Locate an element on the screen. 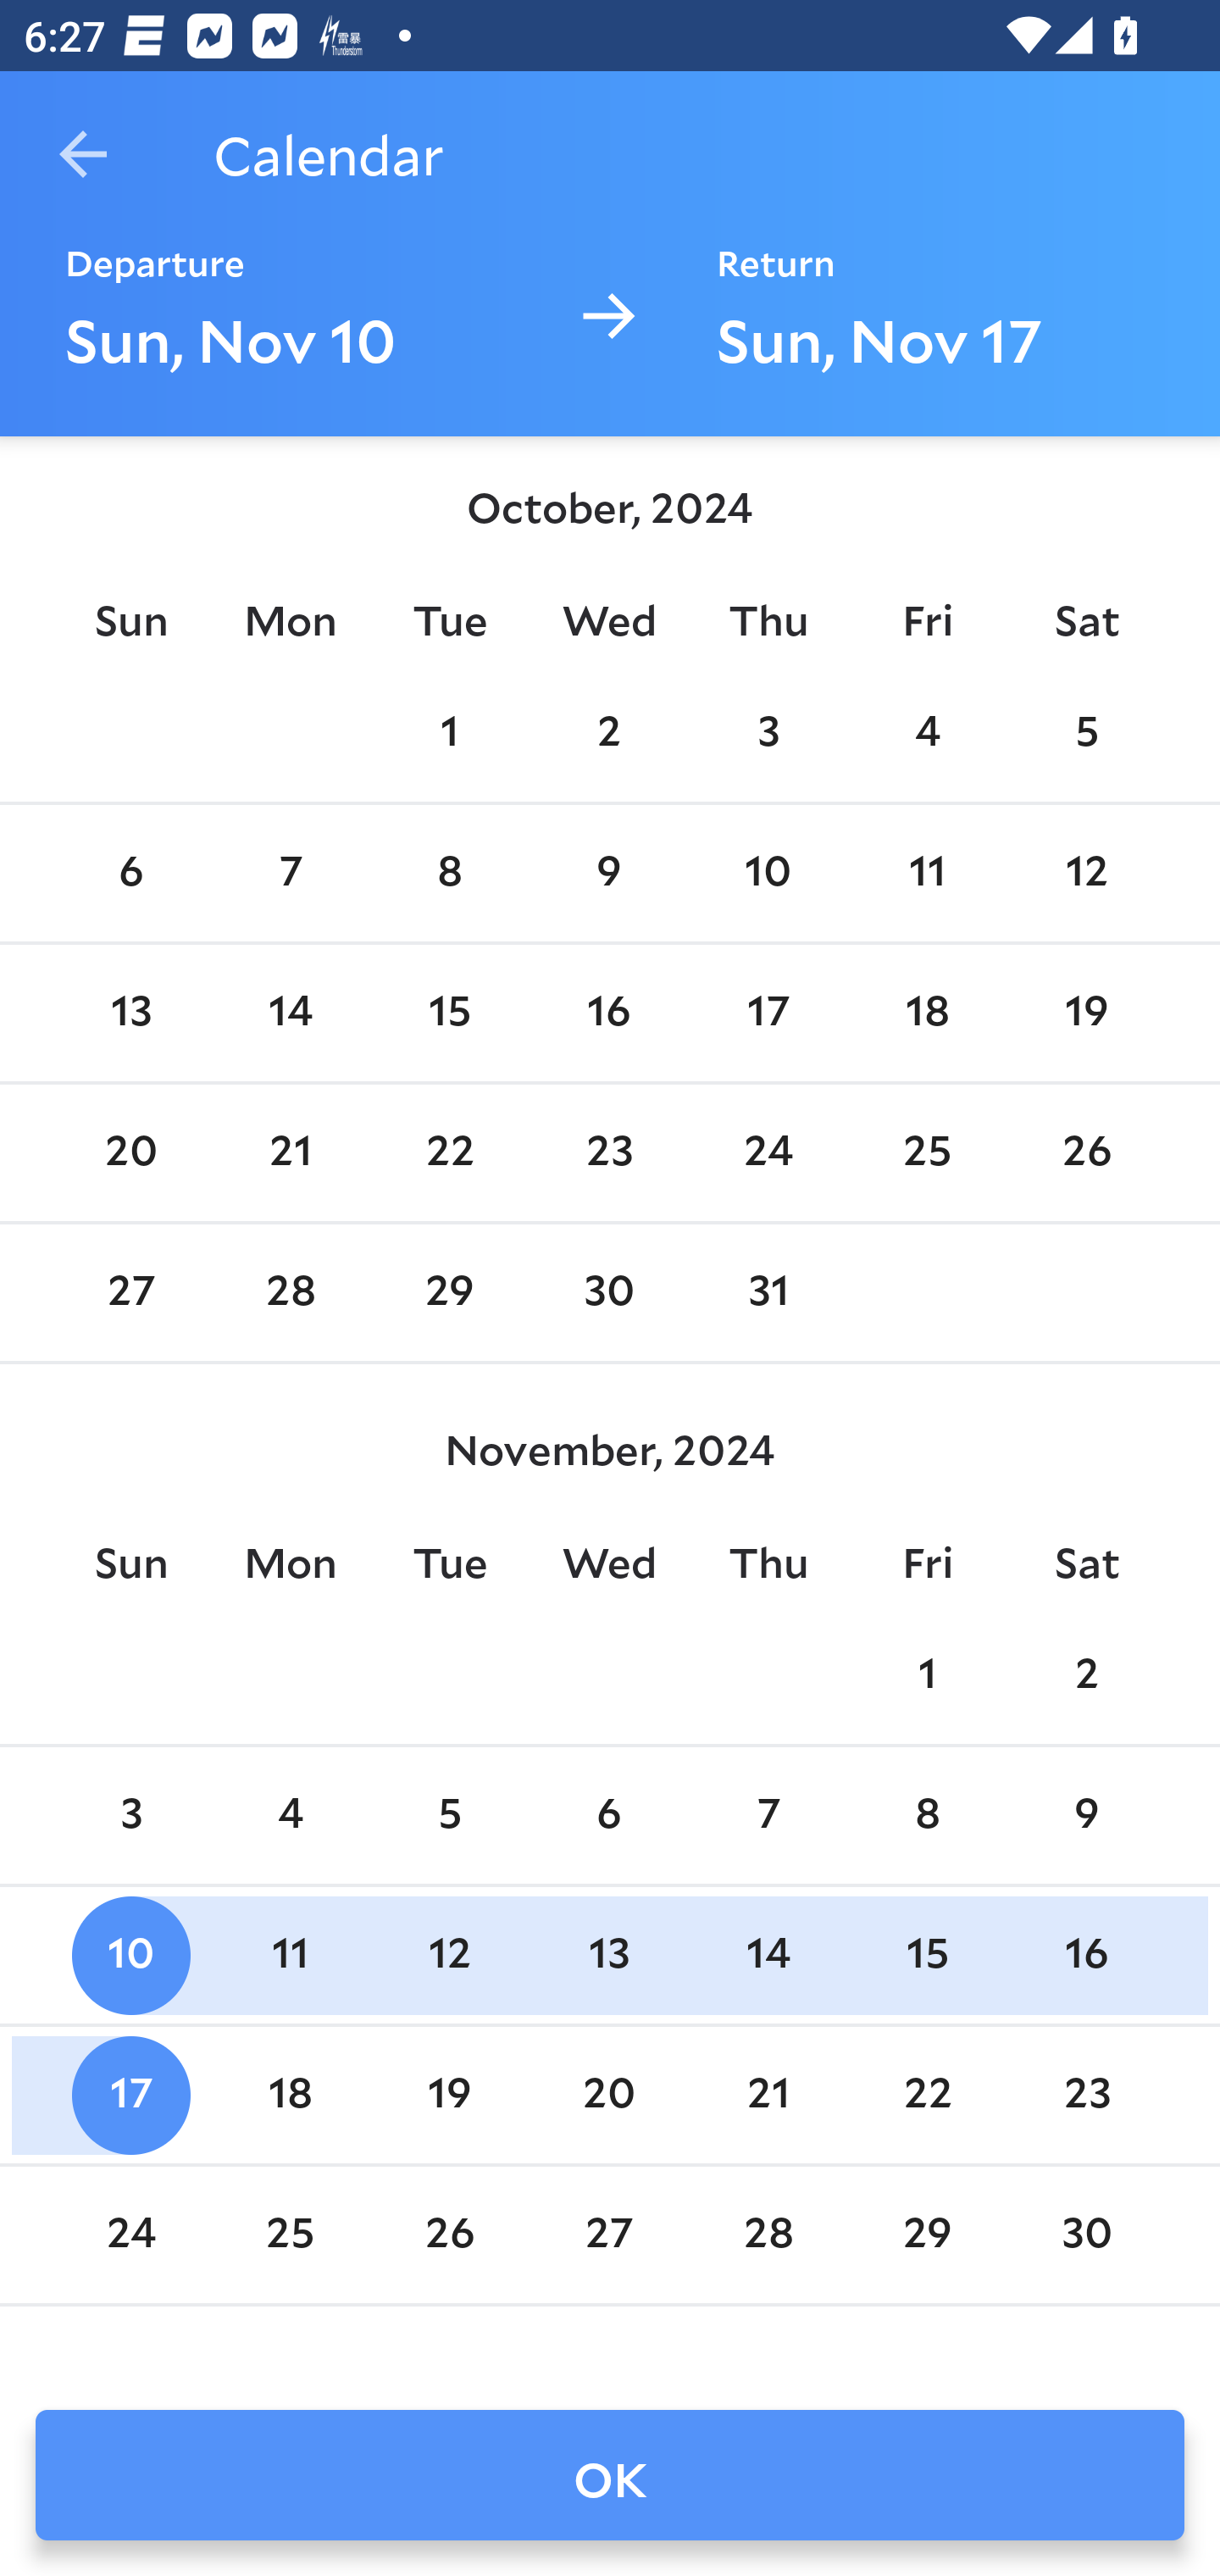 This screenshot has width=1220, height=2576. 17 is located at coordinates (130, 2095).